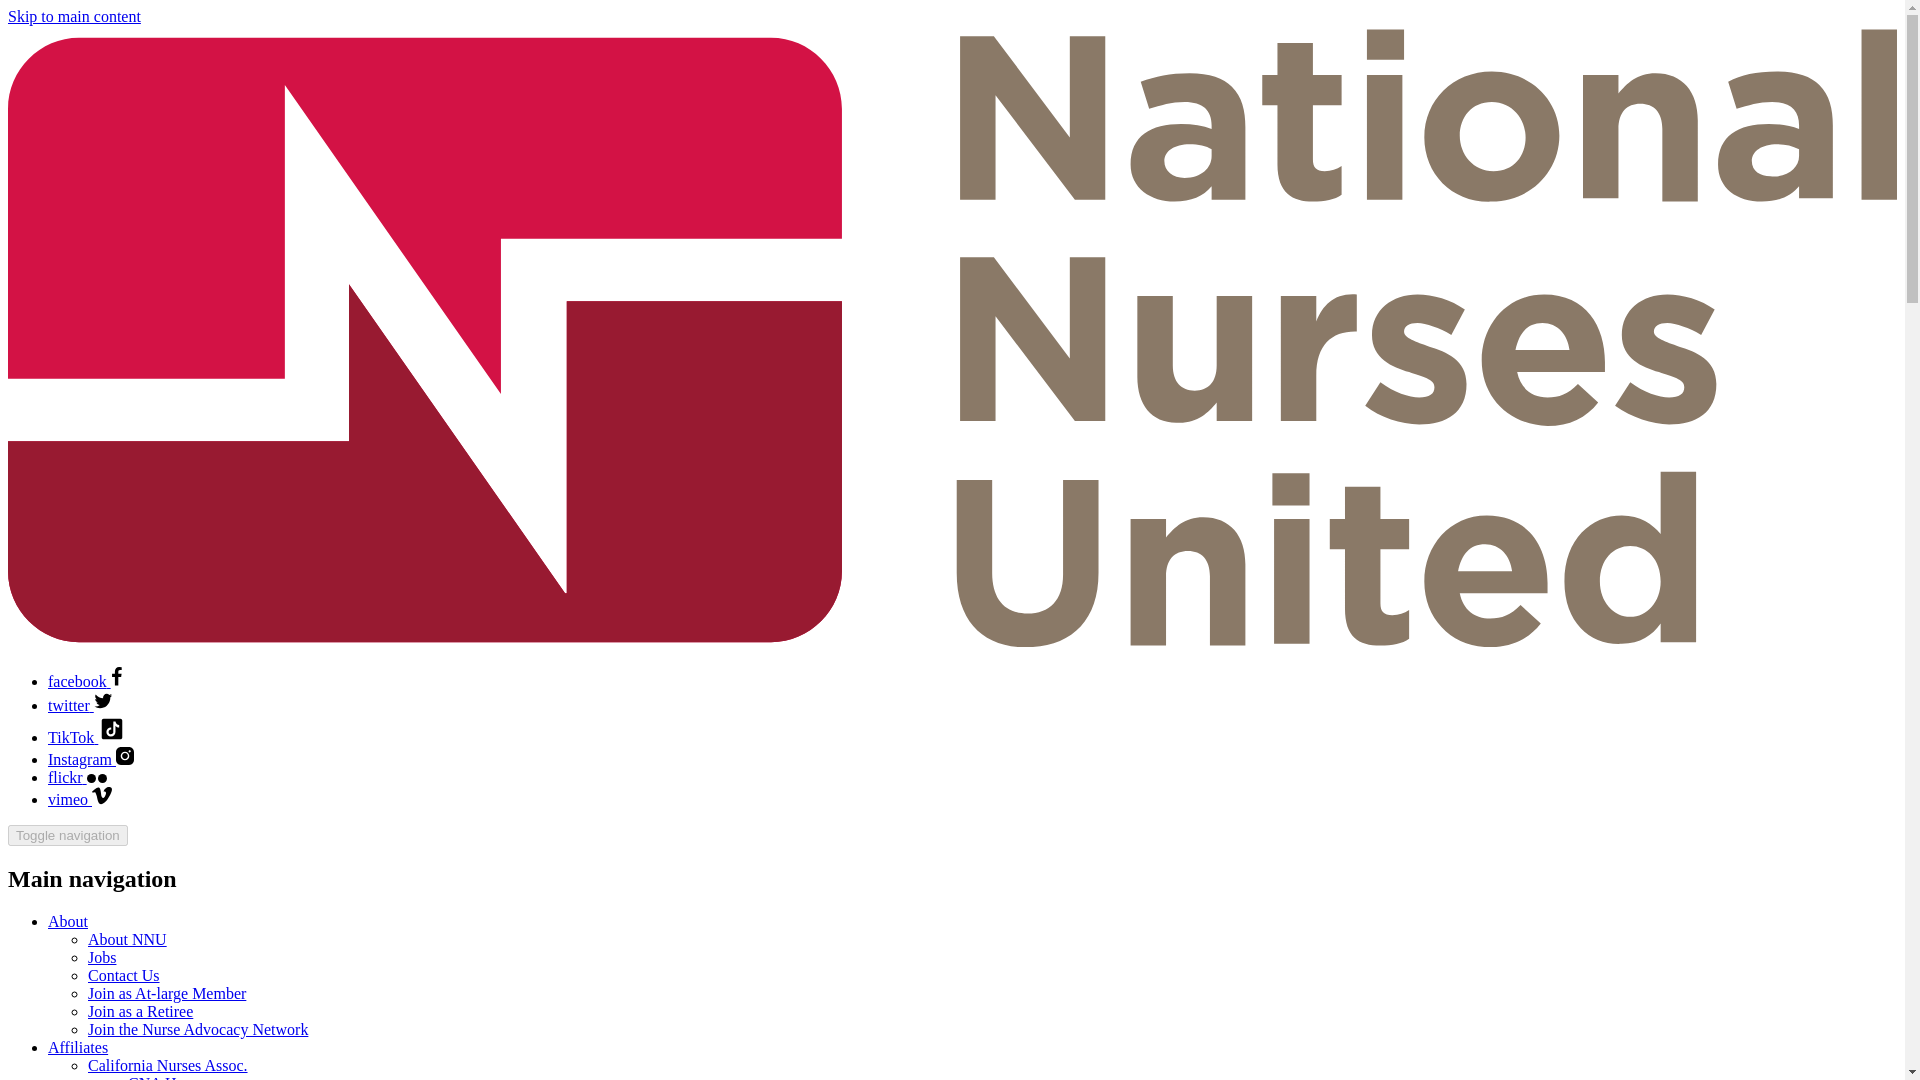 The image size is (1920, 1080). Describe the element at coordinates (102, 957) in the screenshot. I see `Jobs` at that location.